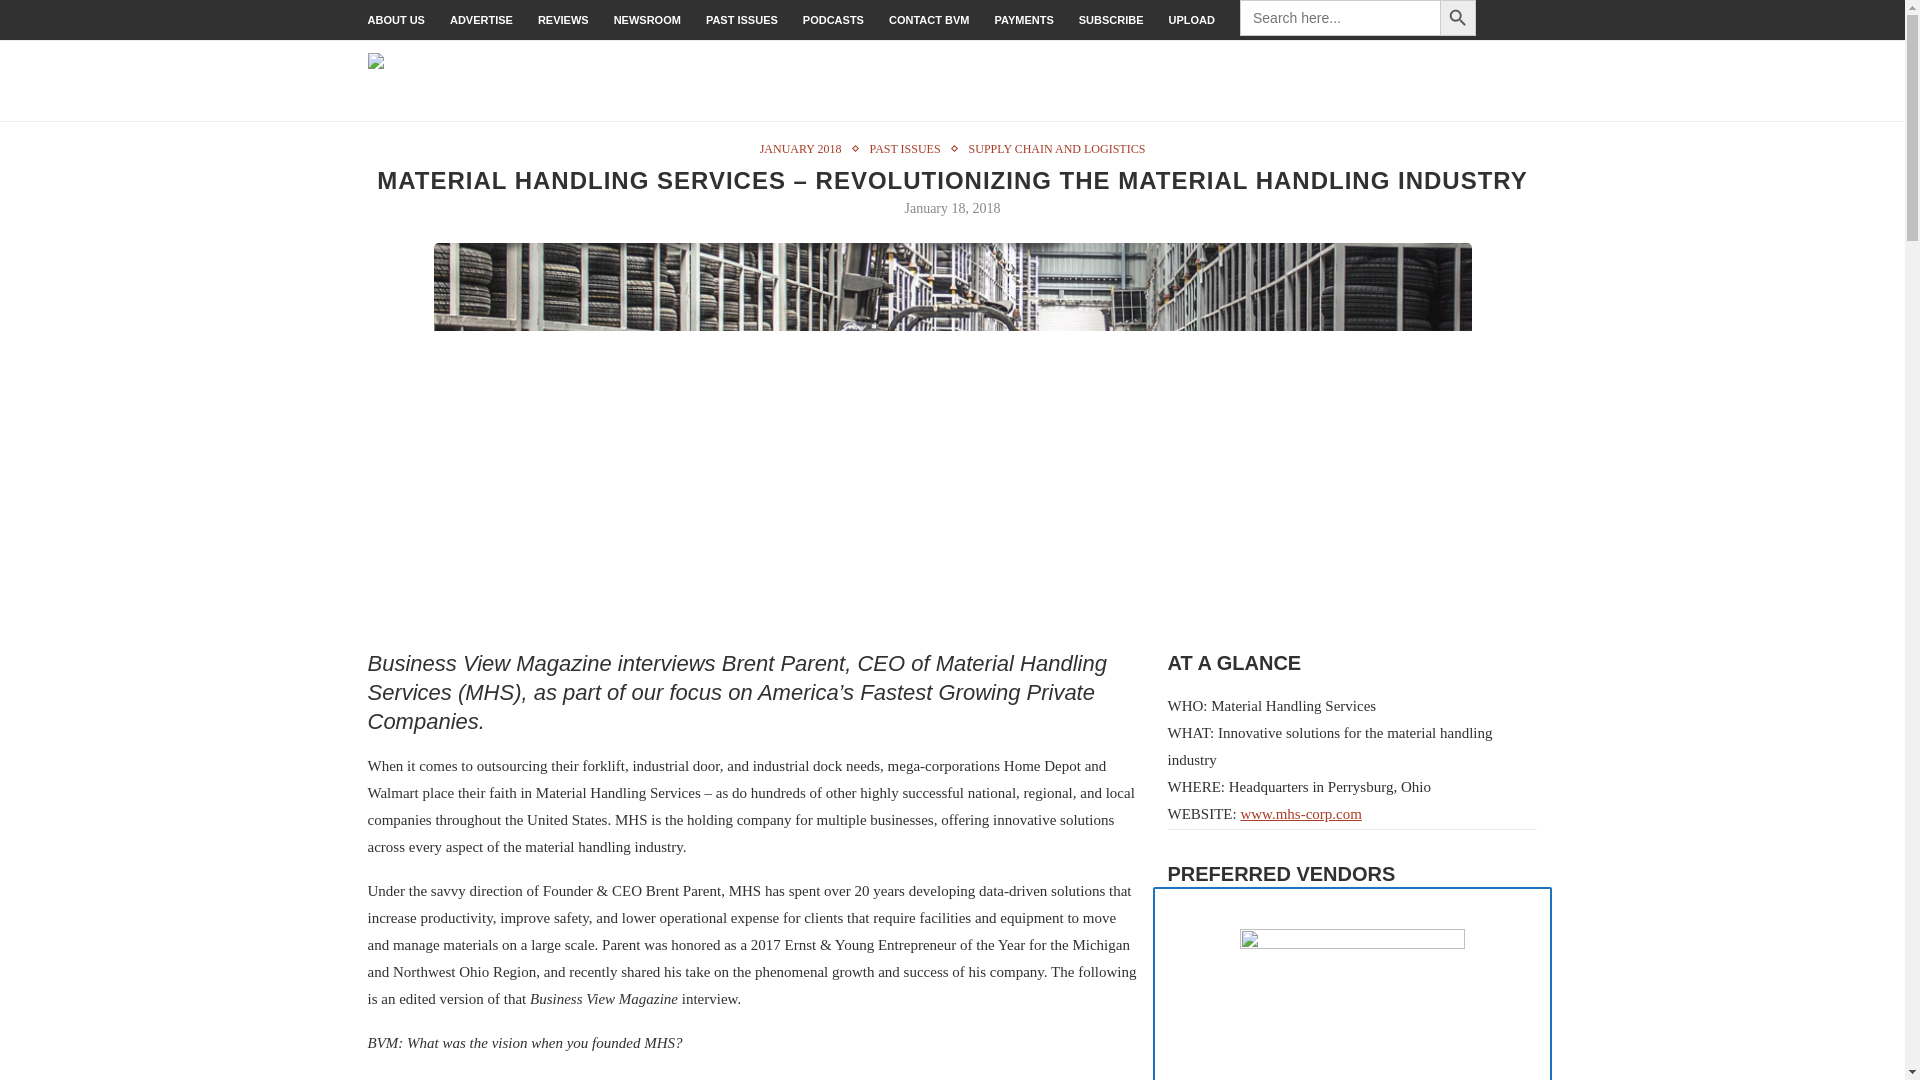 Image resolution: width=1920 pixels, height=1080 pixels. Describe the element at coordinates (1508, 60) in the screenshot. I see `Caribbean` at that location.